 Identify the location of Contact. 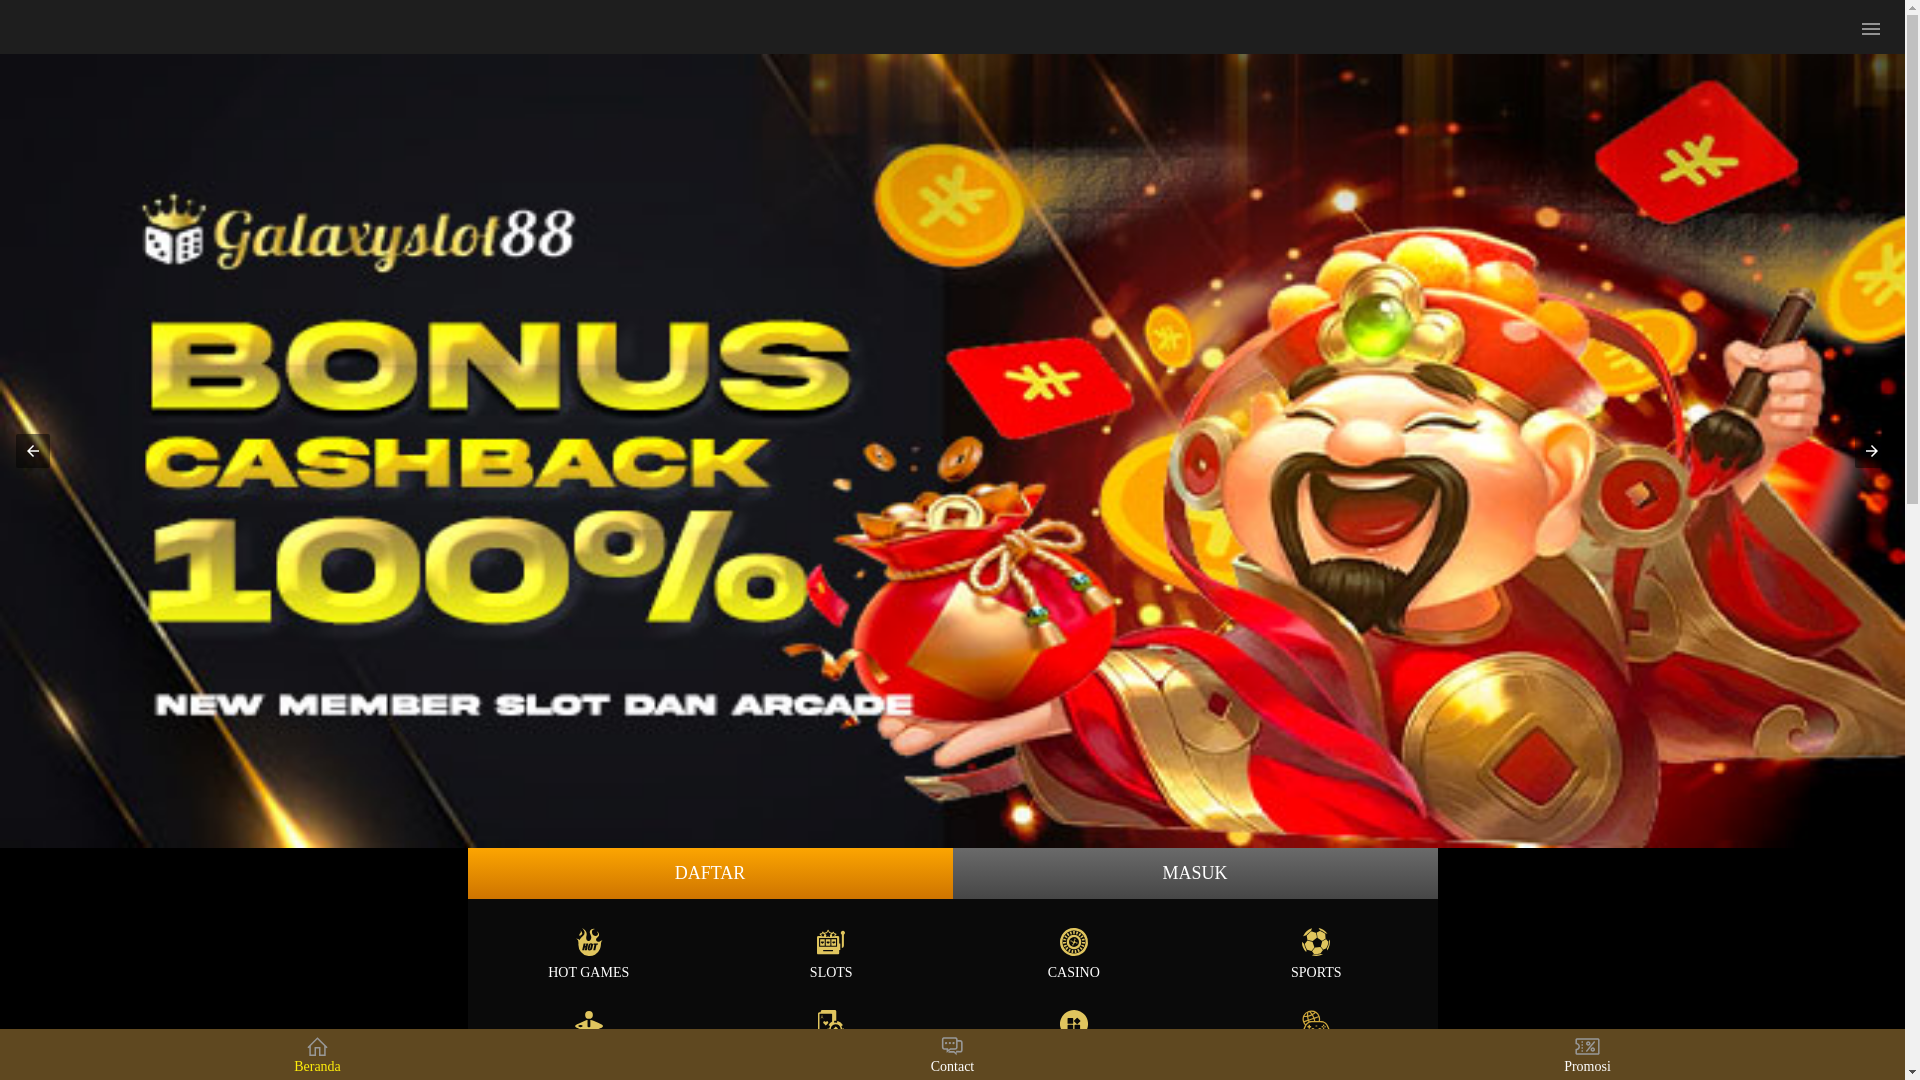
(952, 1054).